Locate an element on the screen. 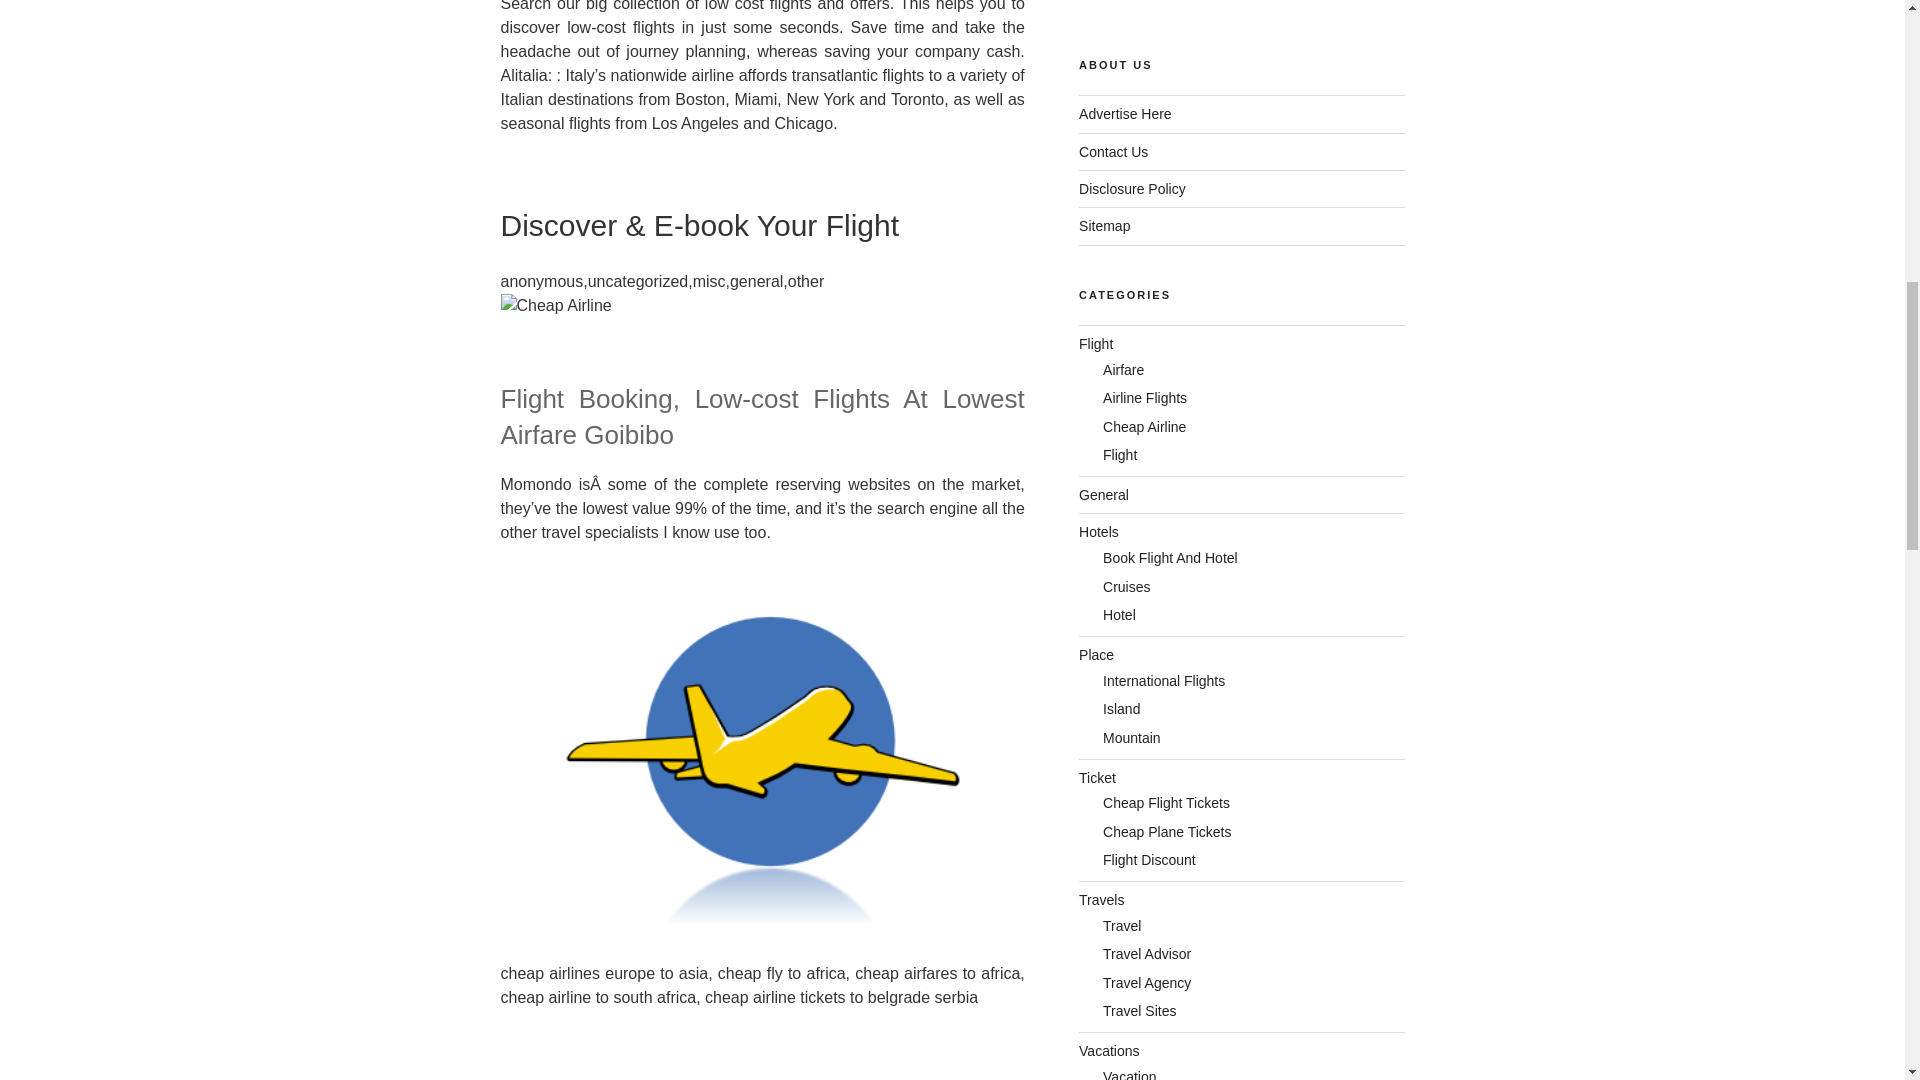 The image size is (1920, 1080). Mountain is located at coordinates (1132, 738).